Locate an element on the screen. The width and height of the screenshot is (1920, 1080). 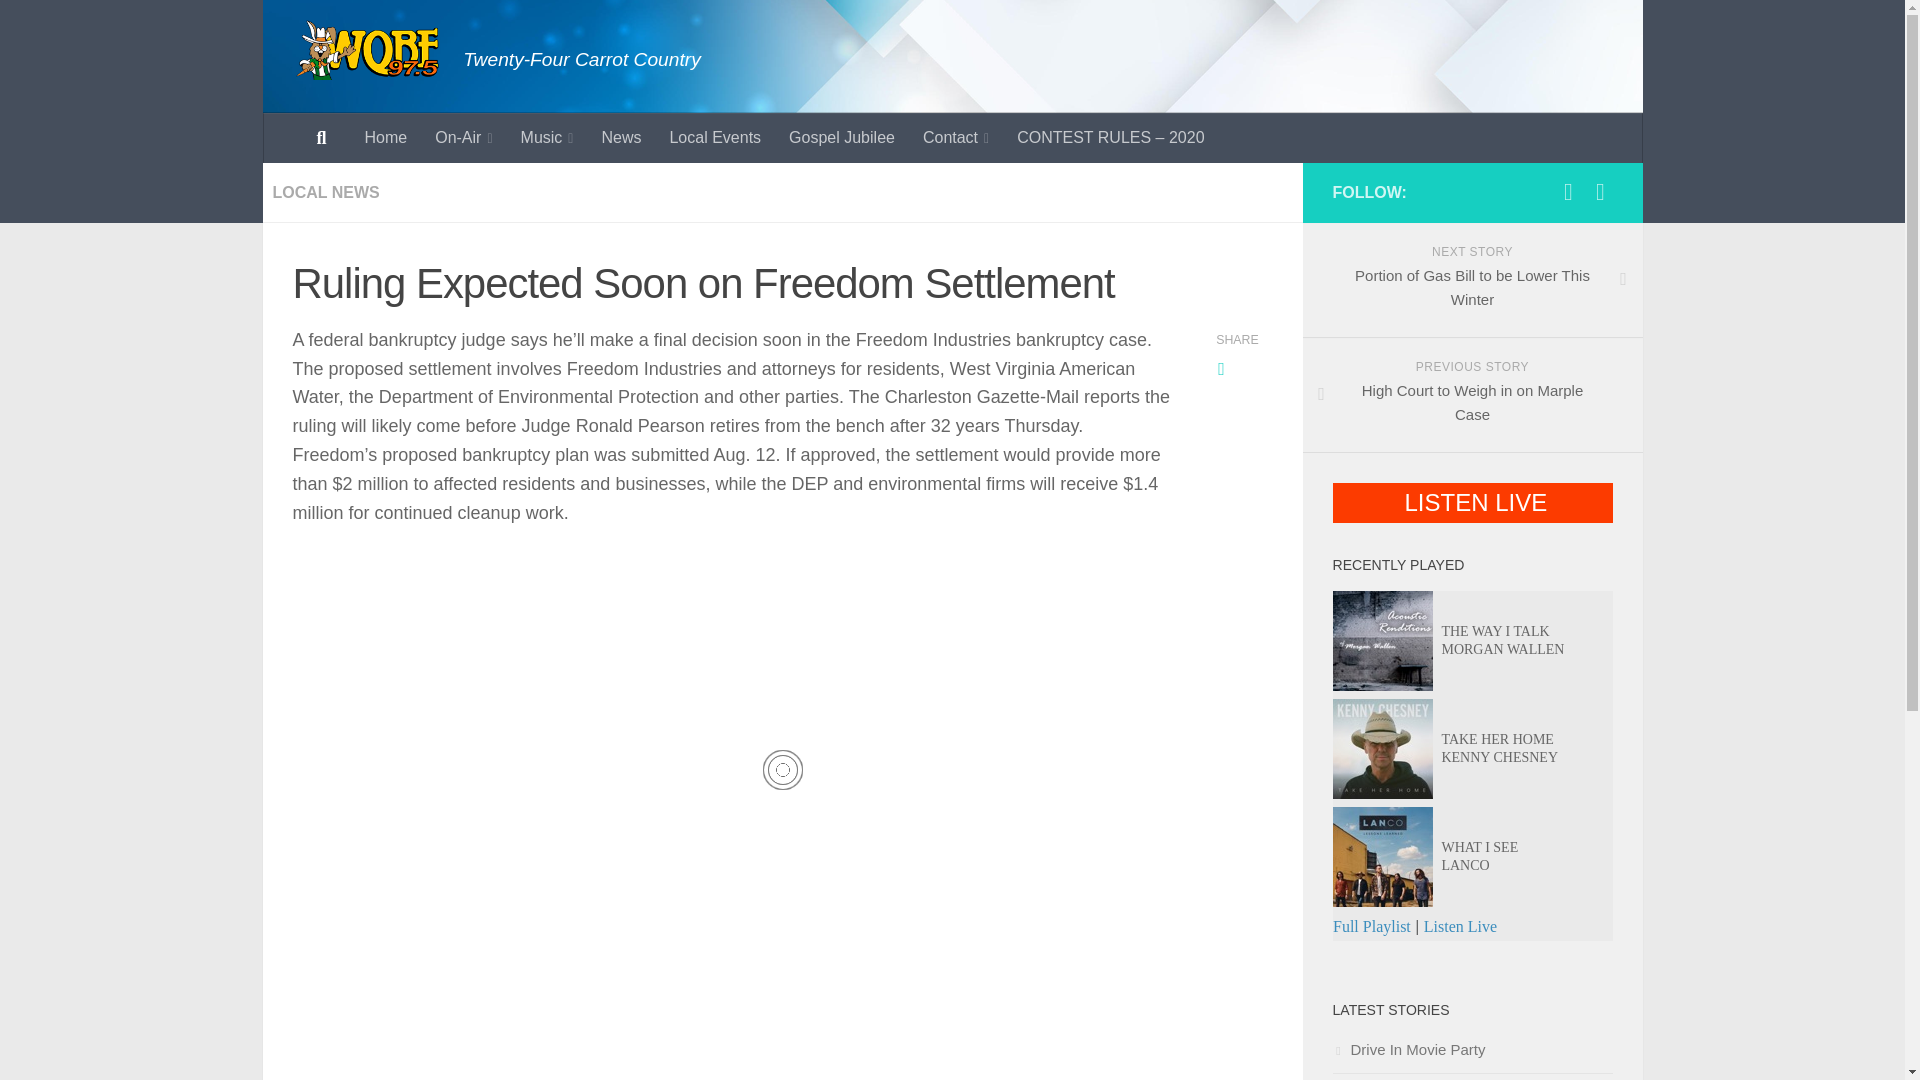
On-Air is located at coordinates (463, 138).